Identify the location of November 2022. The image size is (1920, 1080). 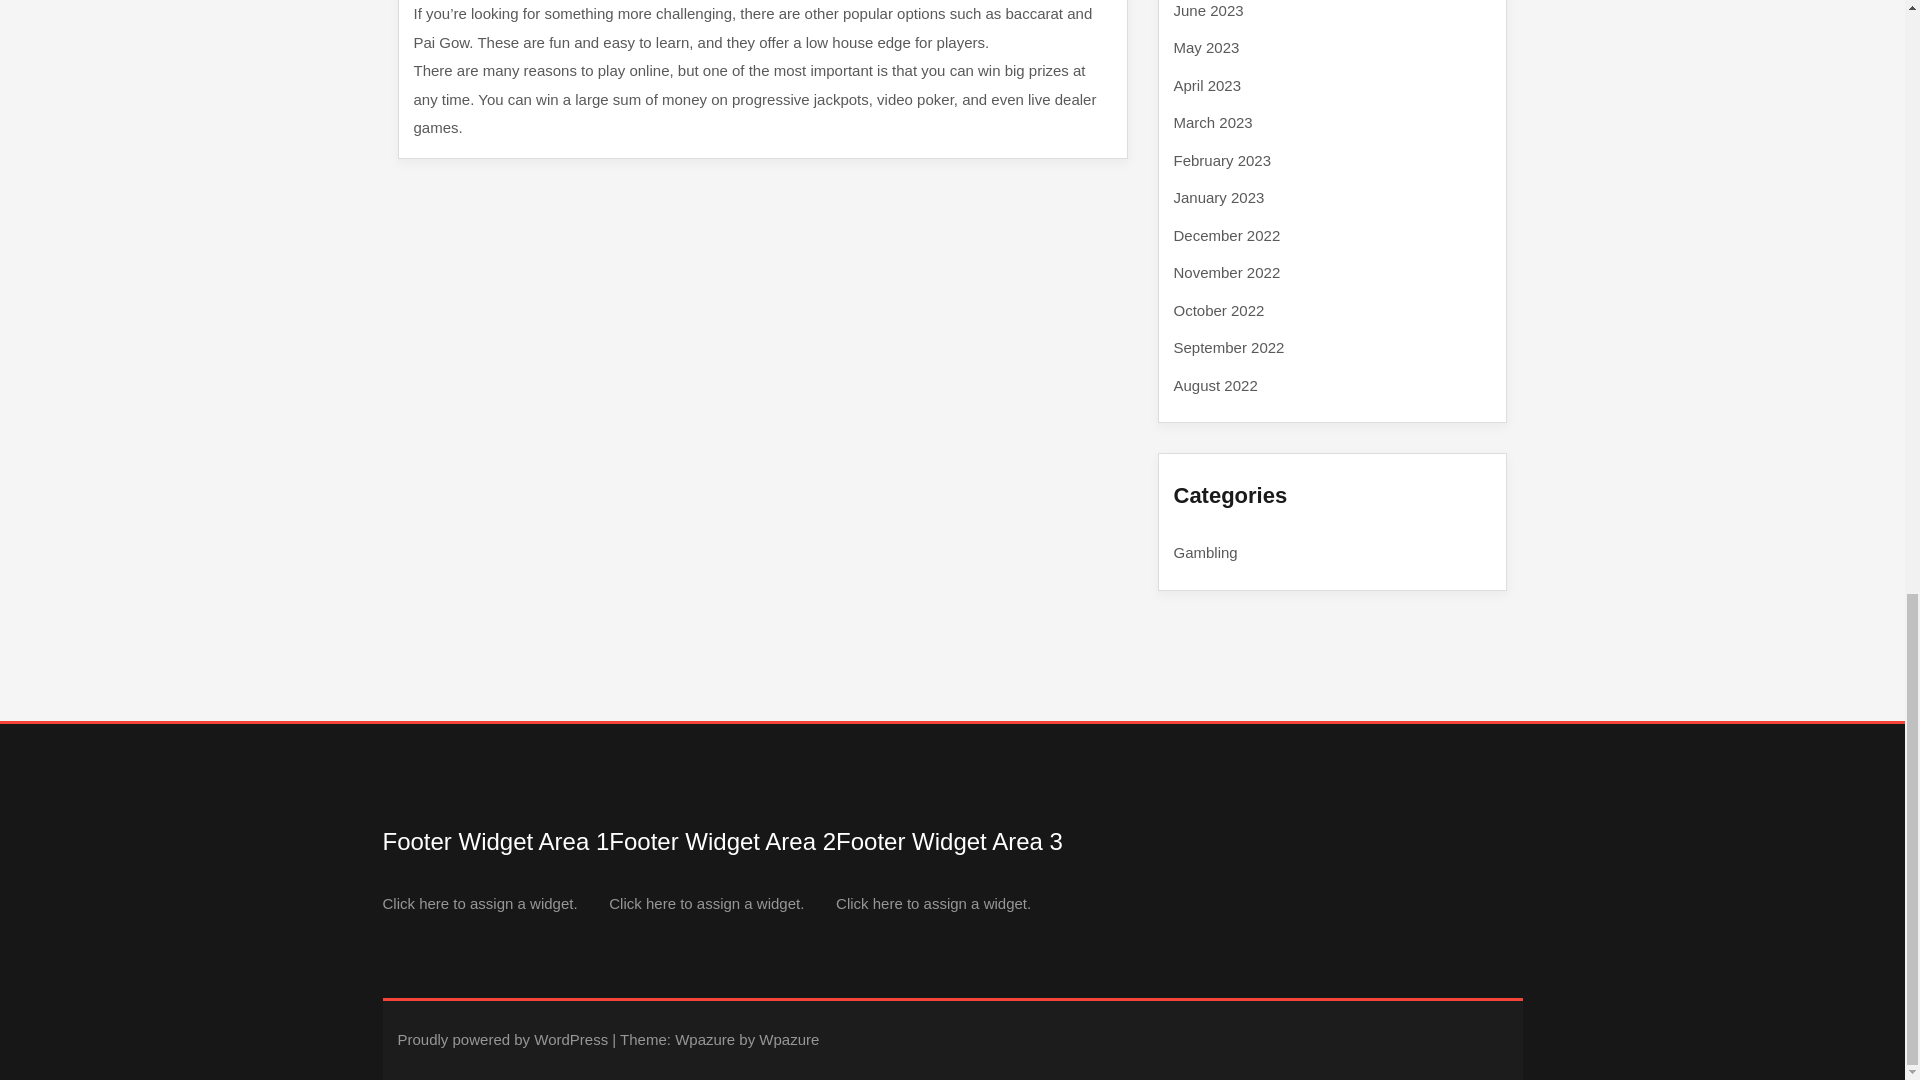
(1226, 272).